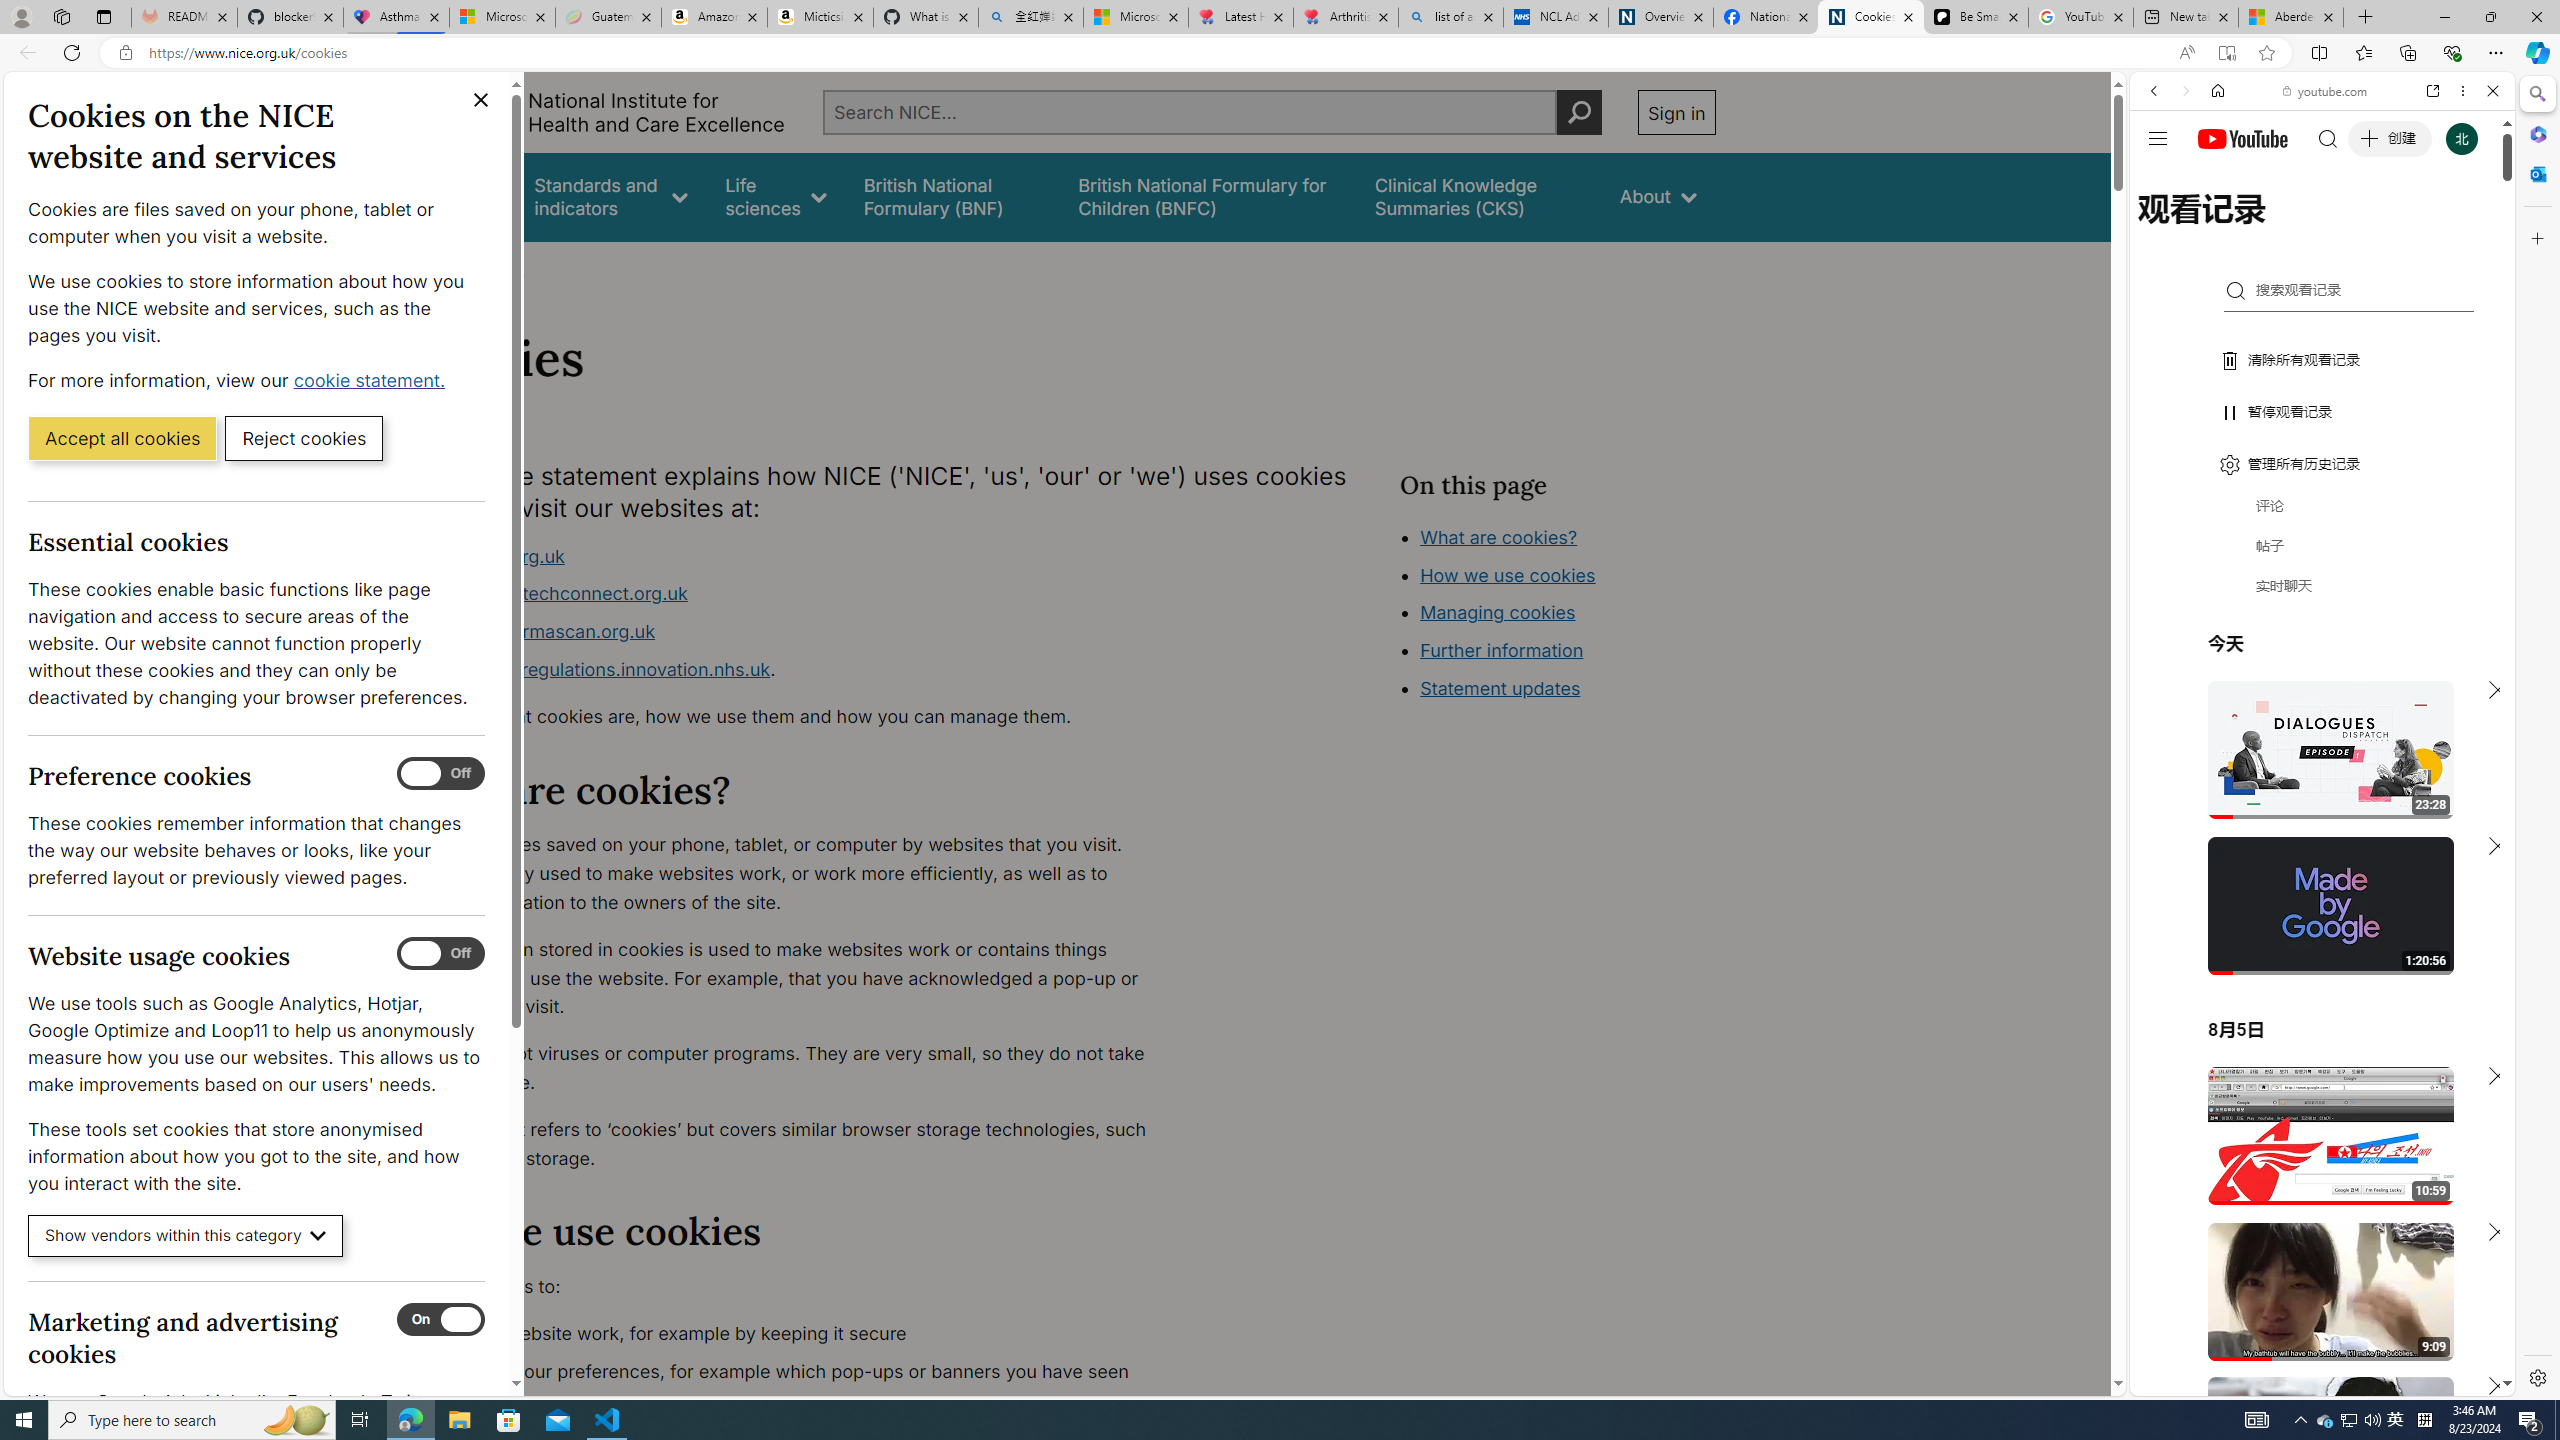 This screenshot has height=1440, width=2560. Describe the element at coordinates (2326, 91) in the screenshot. I see `youtube.com` at that location.